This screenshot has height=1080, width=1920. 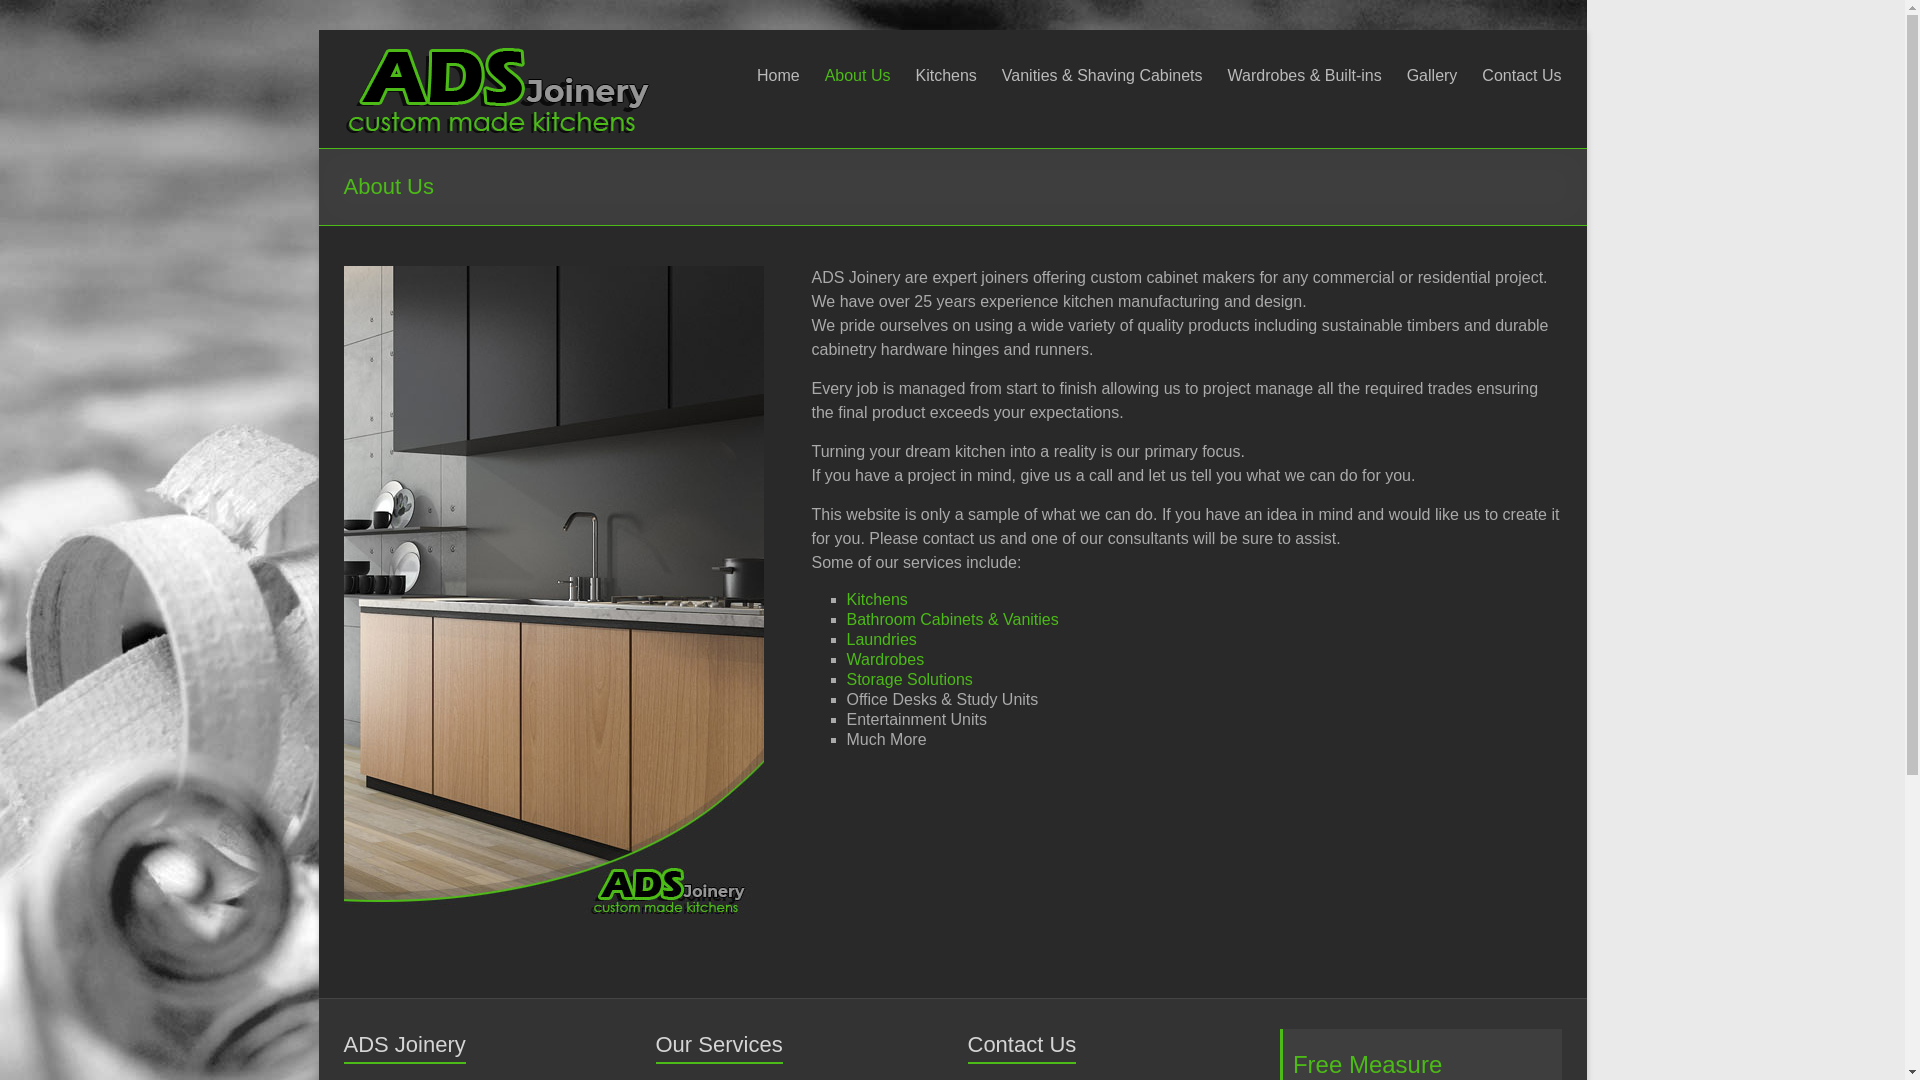 I want to click on Bathroom Cabinets & Vanities, so click(x=952, y=620).